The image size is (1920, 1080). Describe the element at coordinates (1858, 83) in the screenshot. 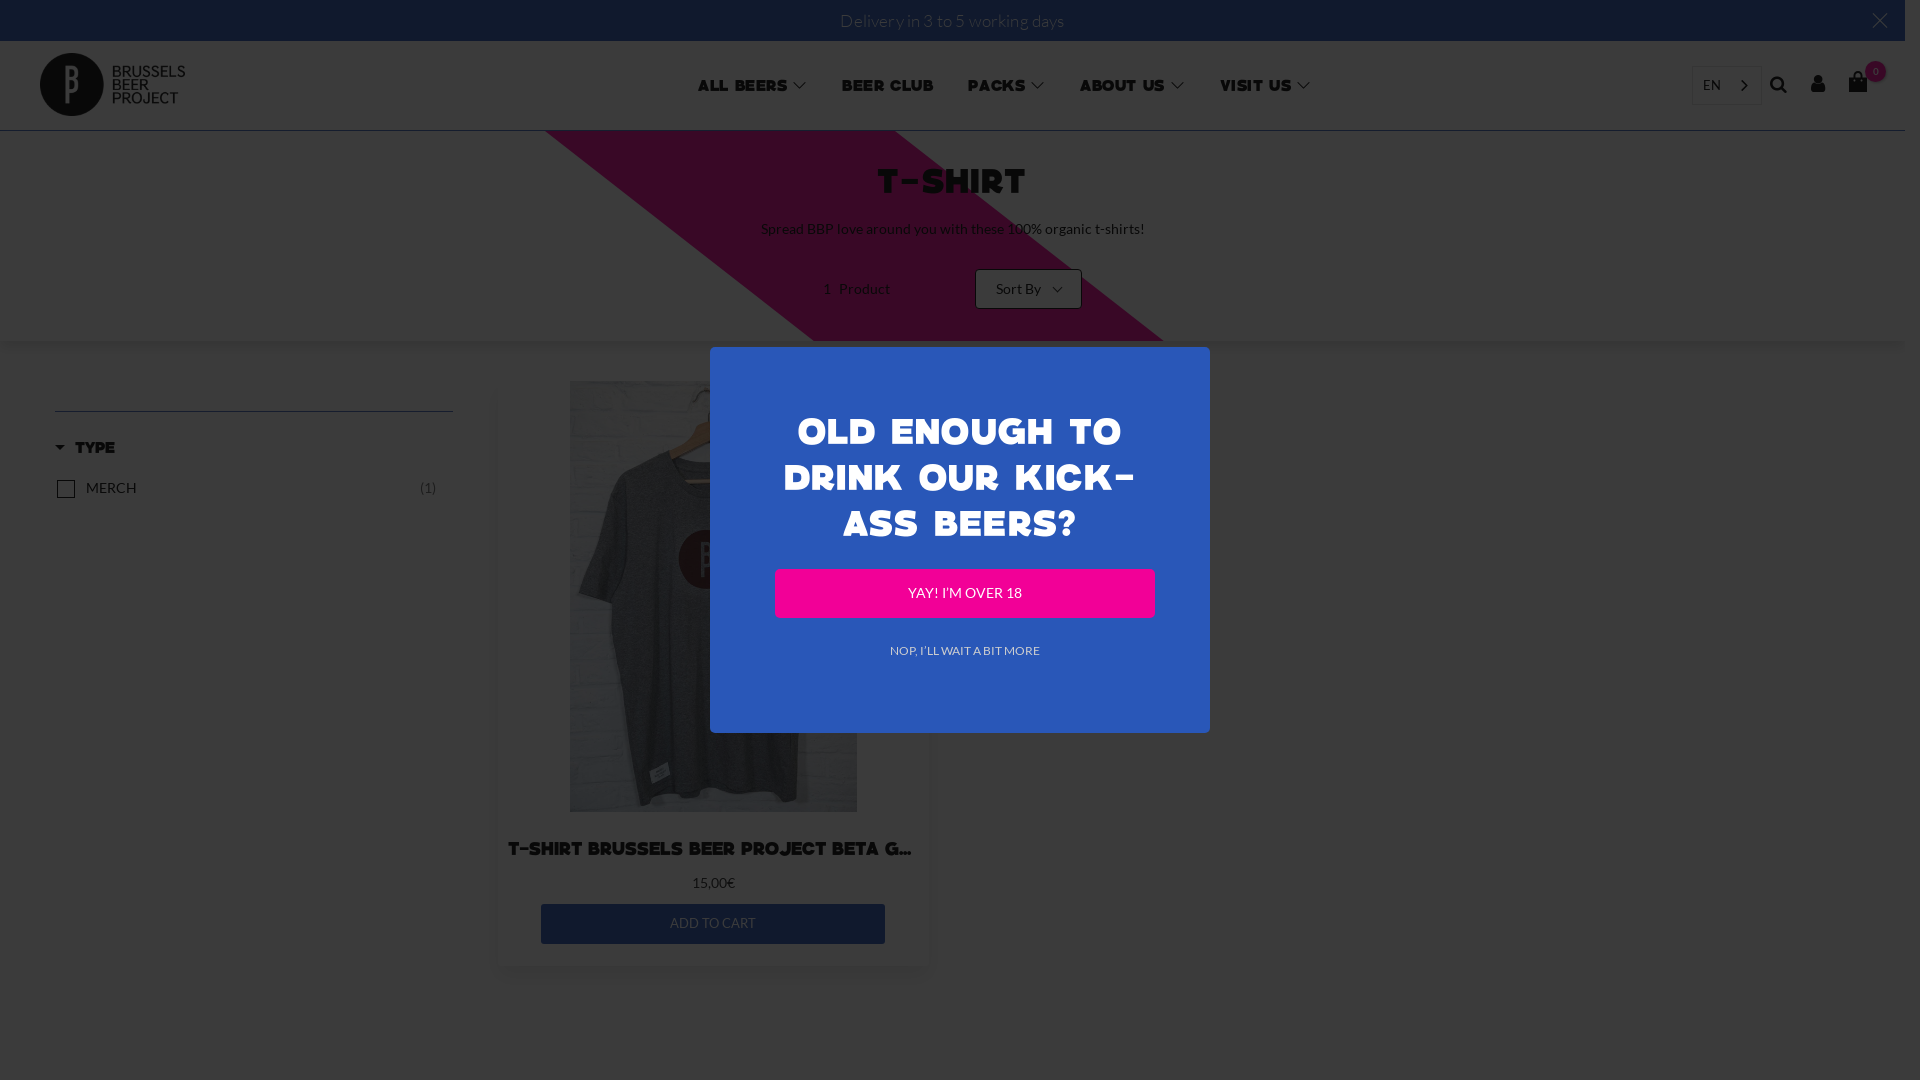

I see `0` at that location.